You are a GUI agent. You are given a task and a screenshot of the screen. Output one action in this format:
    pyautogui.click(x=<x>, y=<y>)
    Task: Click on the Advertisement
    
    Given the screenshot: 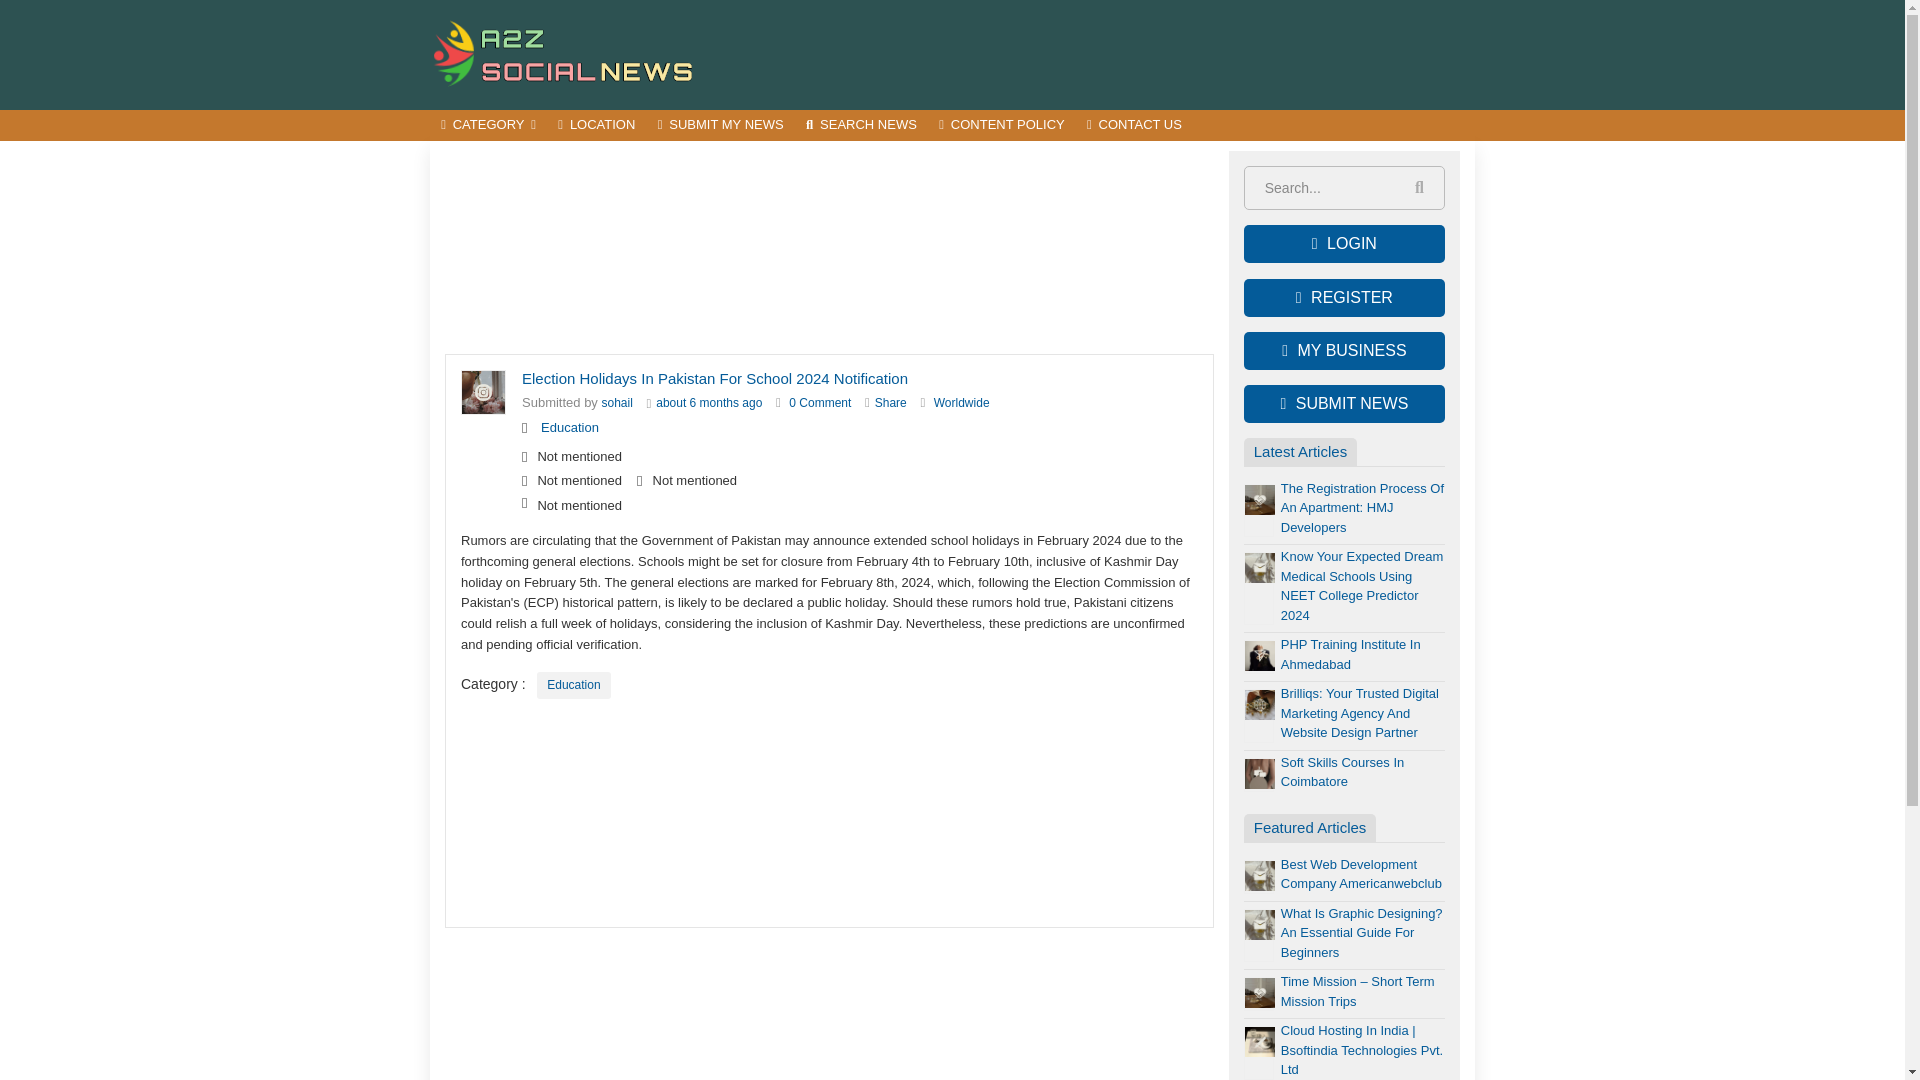 What is the action you would take?
    pyautogui.click(x=829, y=814)
    